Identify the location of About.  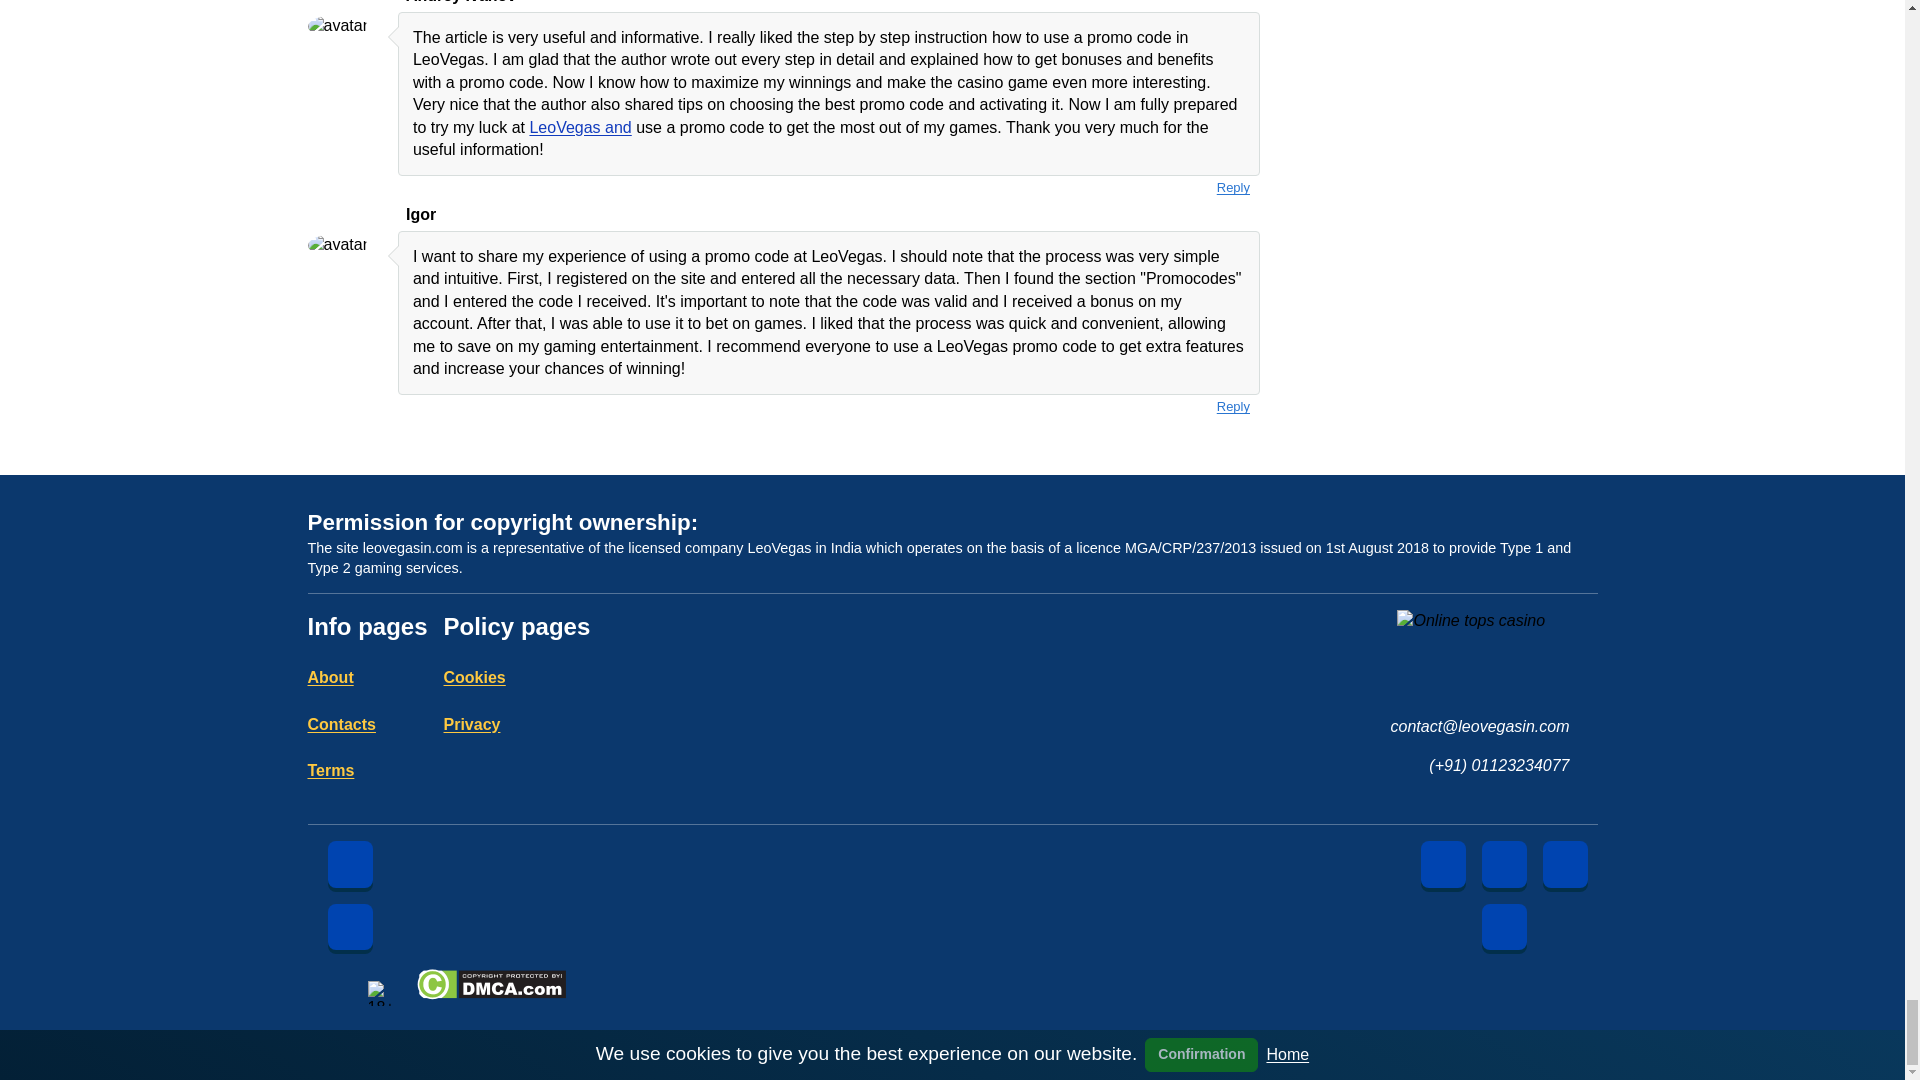
(330, 676).